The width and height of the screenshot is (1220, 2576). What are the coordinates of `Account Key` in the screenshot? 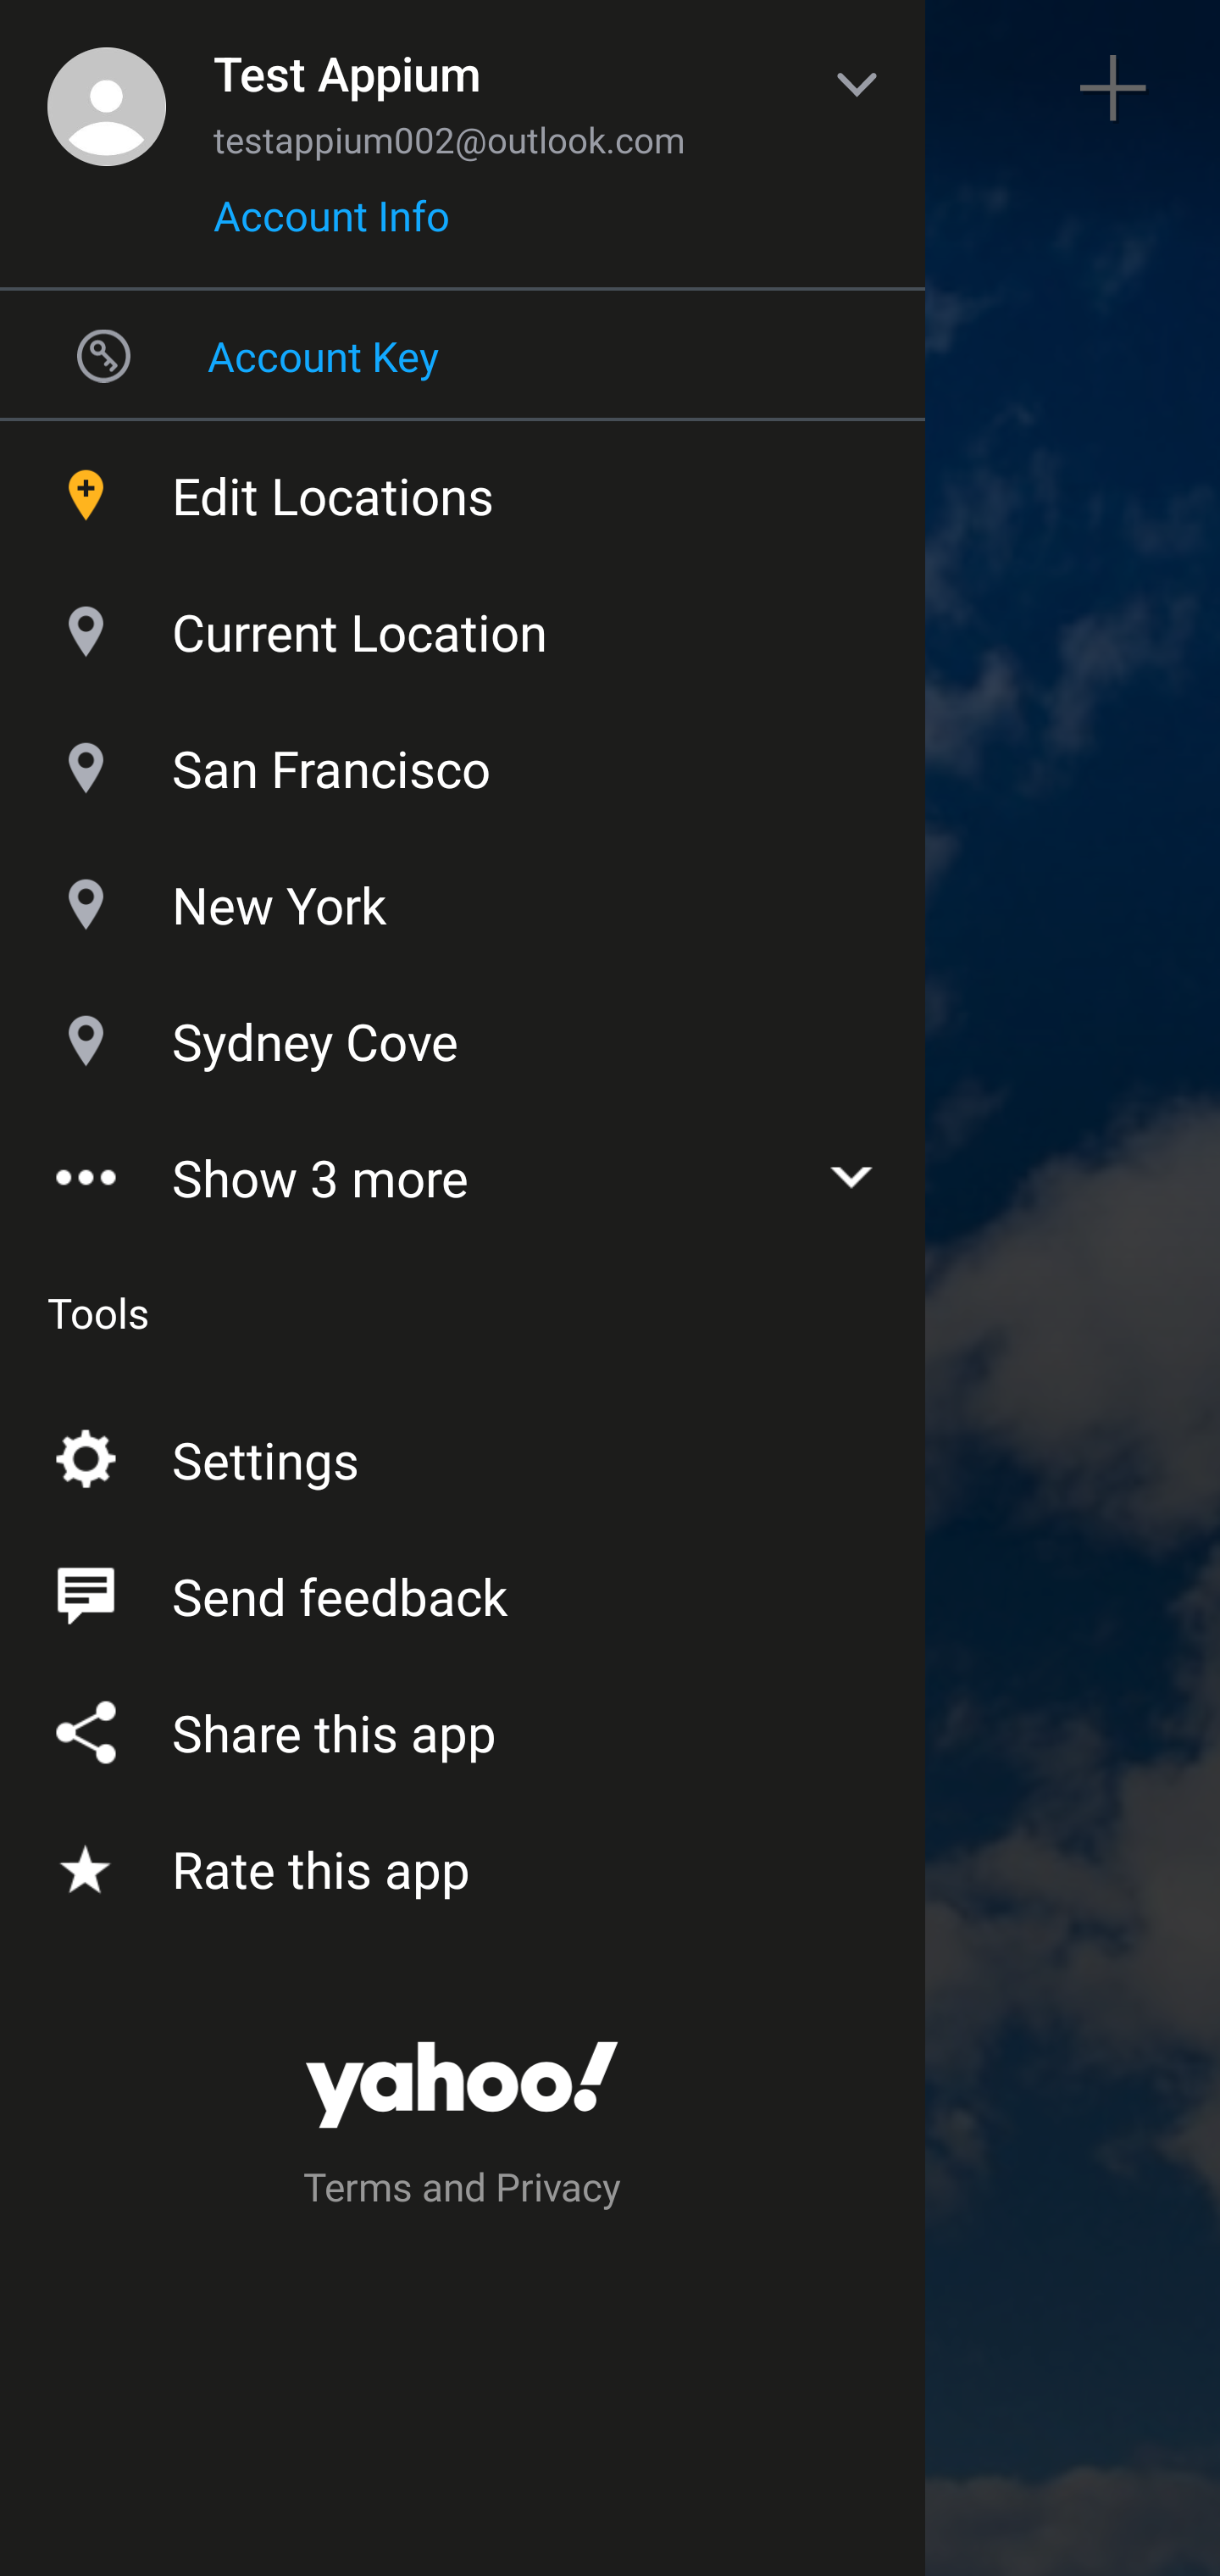 It's located at (463, 355).